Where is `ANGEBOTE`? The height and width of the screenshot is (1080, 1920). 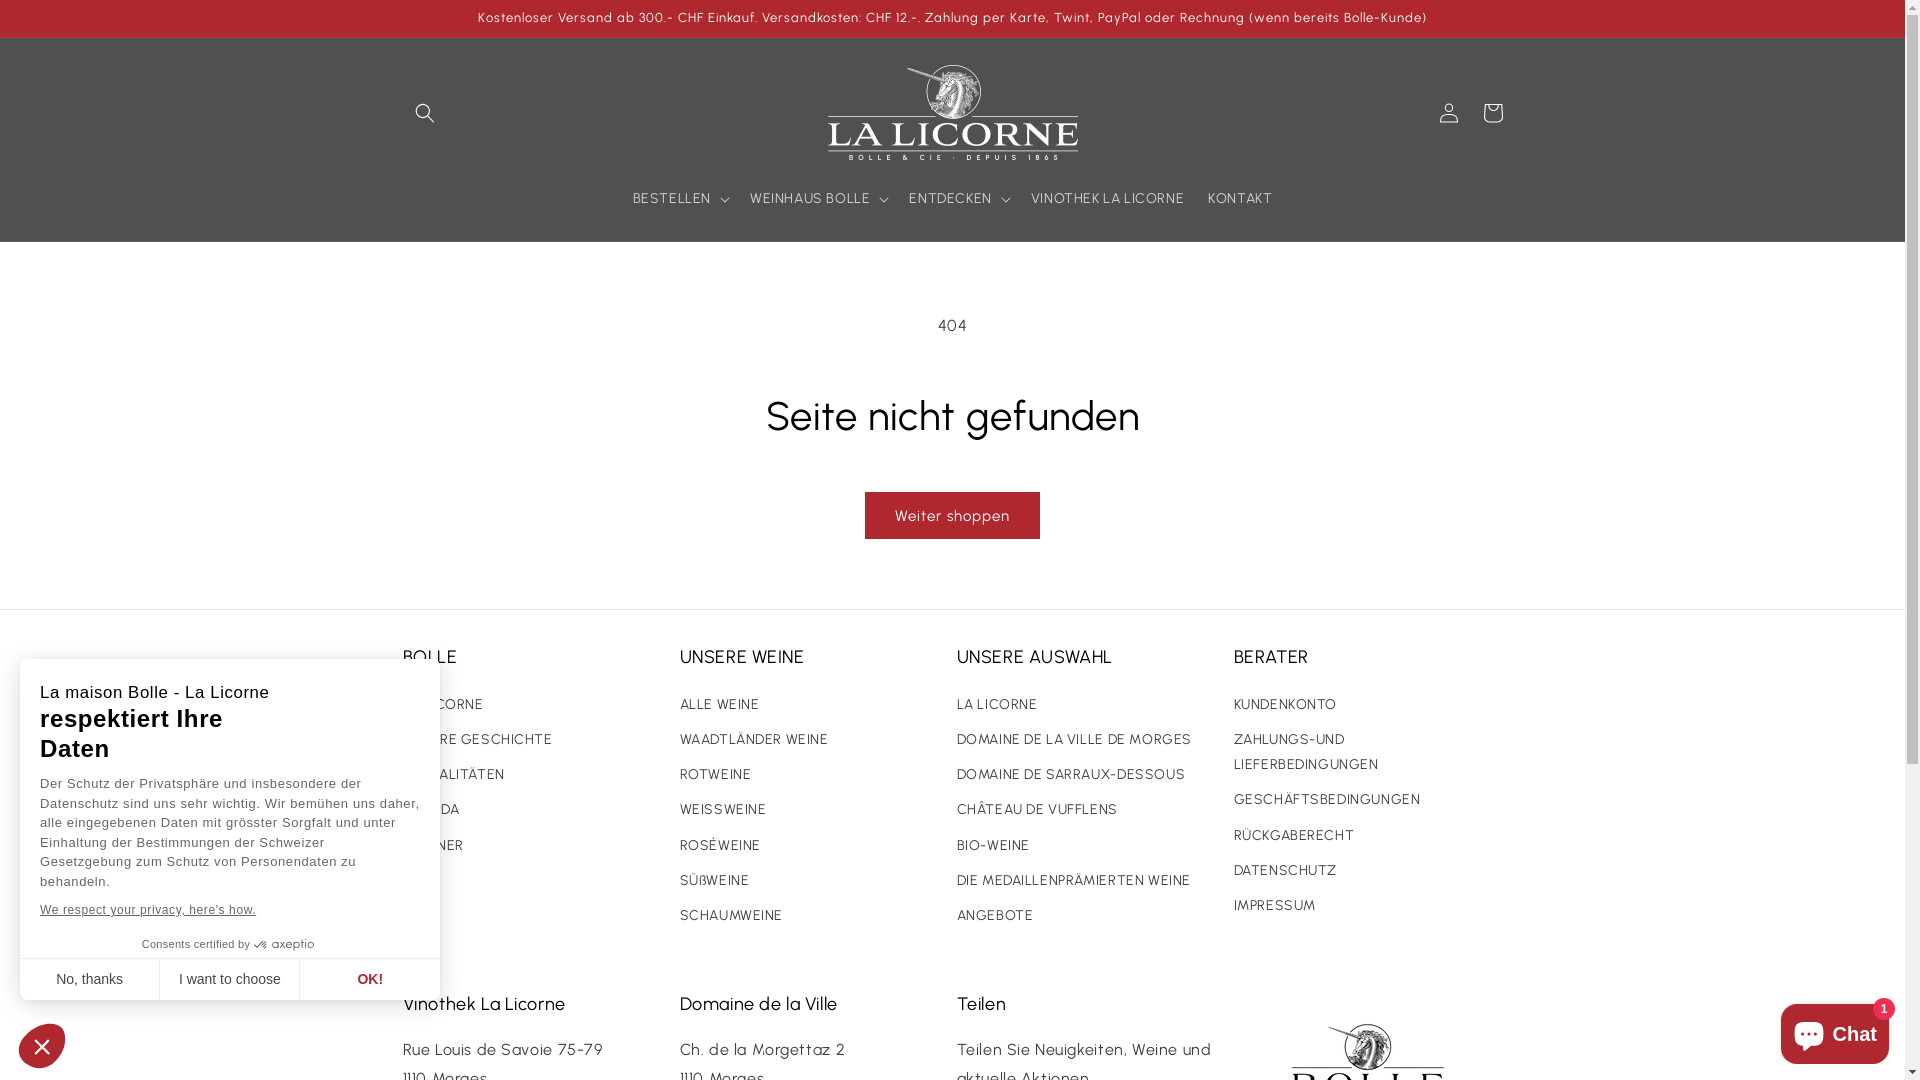
ANGEBOTE is located at coordinates (994, 916).